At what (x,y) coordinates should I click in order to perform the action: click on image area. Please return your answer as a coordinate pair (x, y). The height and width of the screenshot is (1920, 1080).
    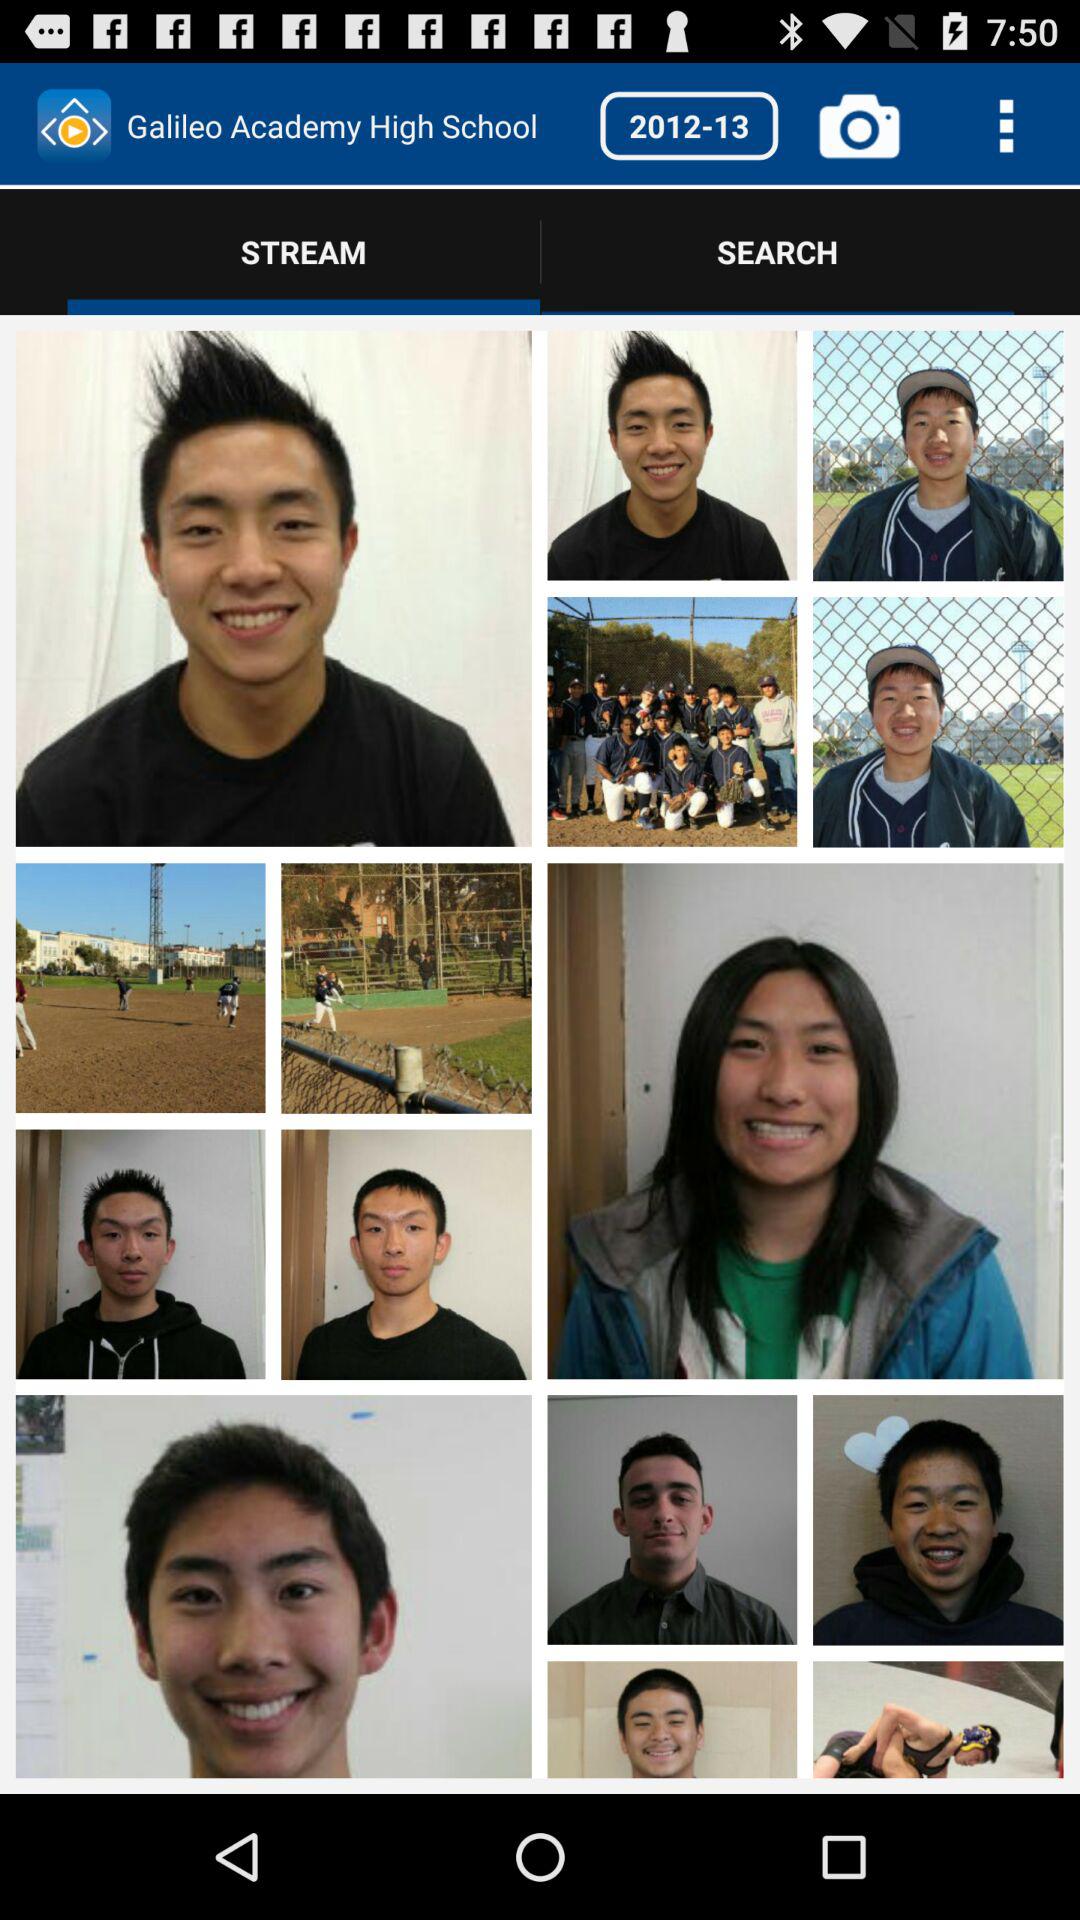
    Looking at the image, I should click on (672, 989).